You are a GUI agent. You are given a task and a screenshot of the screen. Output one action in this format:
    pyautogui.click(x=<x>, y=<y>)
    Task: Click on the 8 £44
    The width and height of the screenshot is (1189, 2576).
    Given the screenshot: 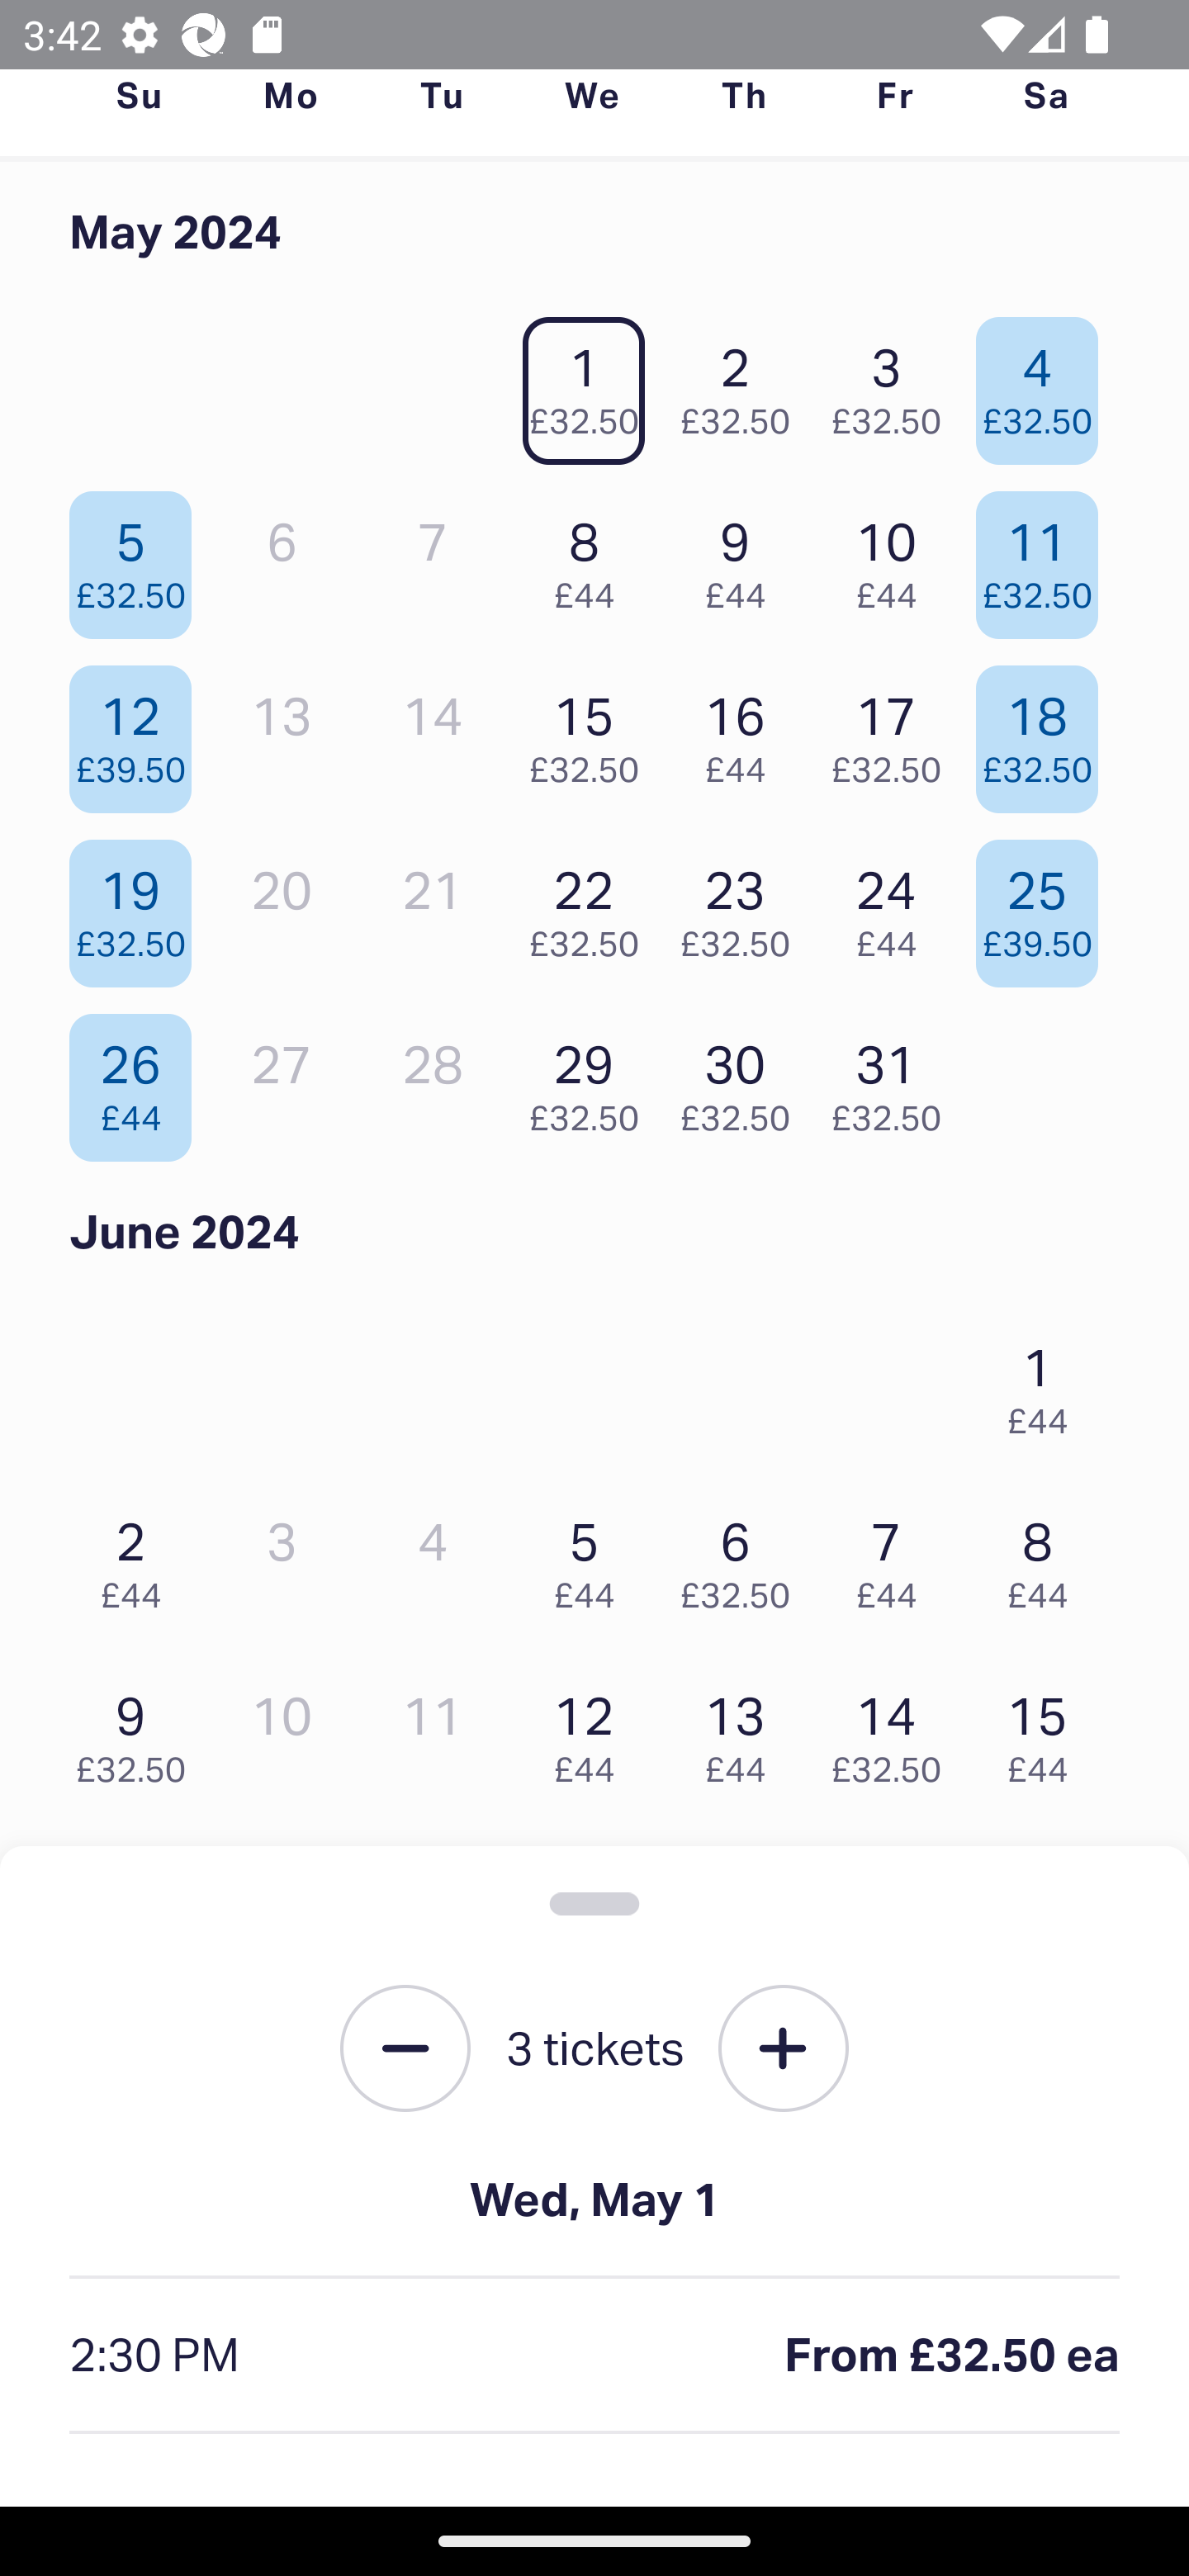 What is the action you would take?
    pyautogui.click(x=1045, y=1557)
    